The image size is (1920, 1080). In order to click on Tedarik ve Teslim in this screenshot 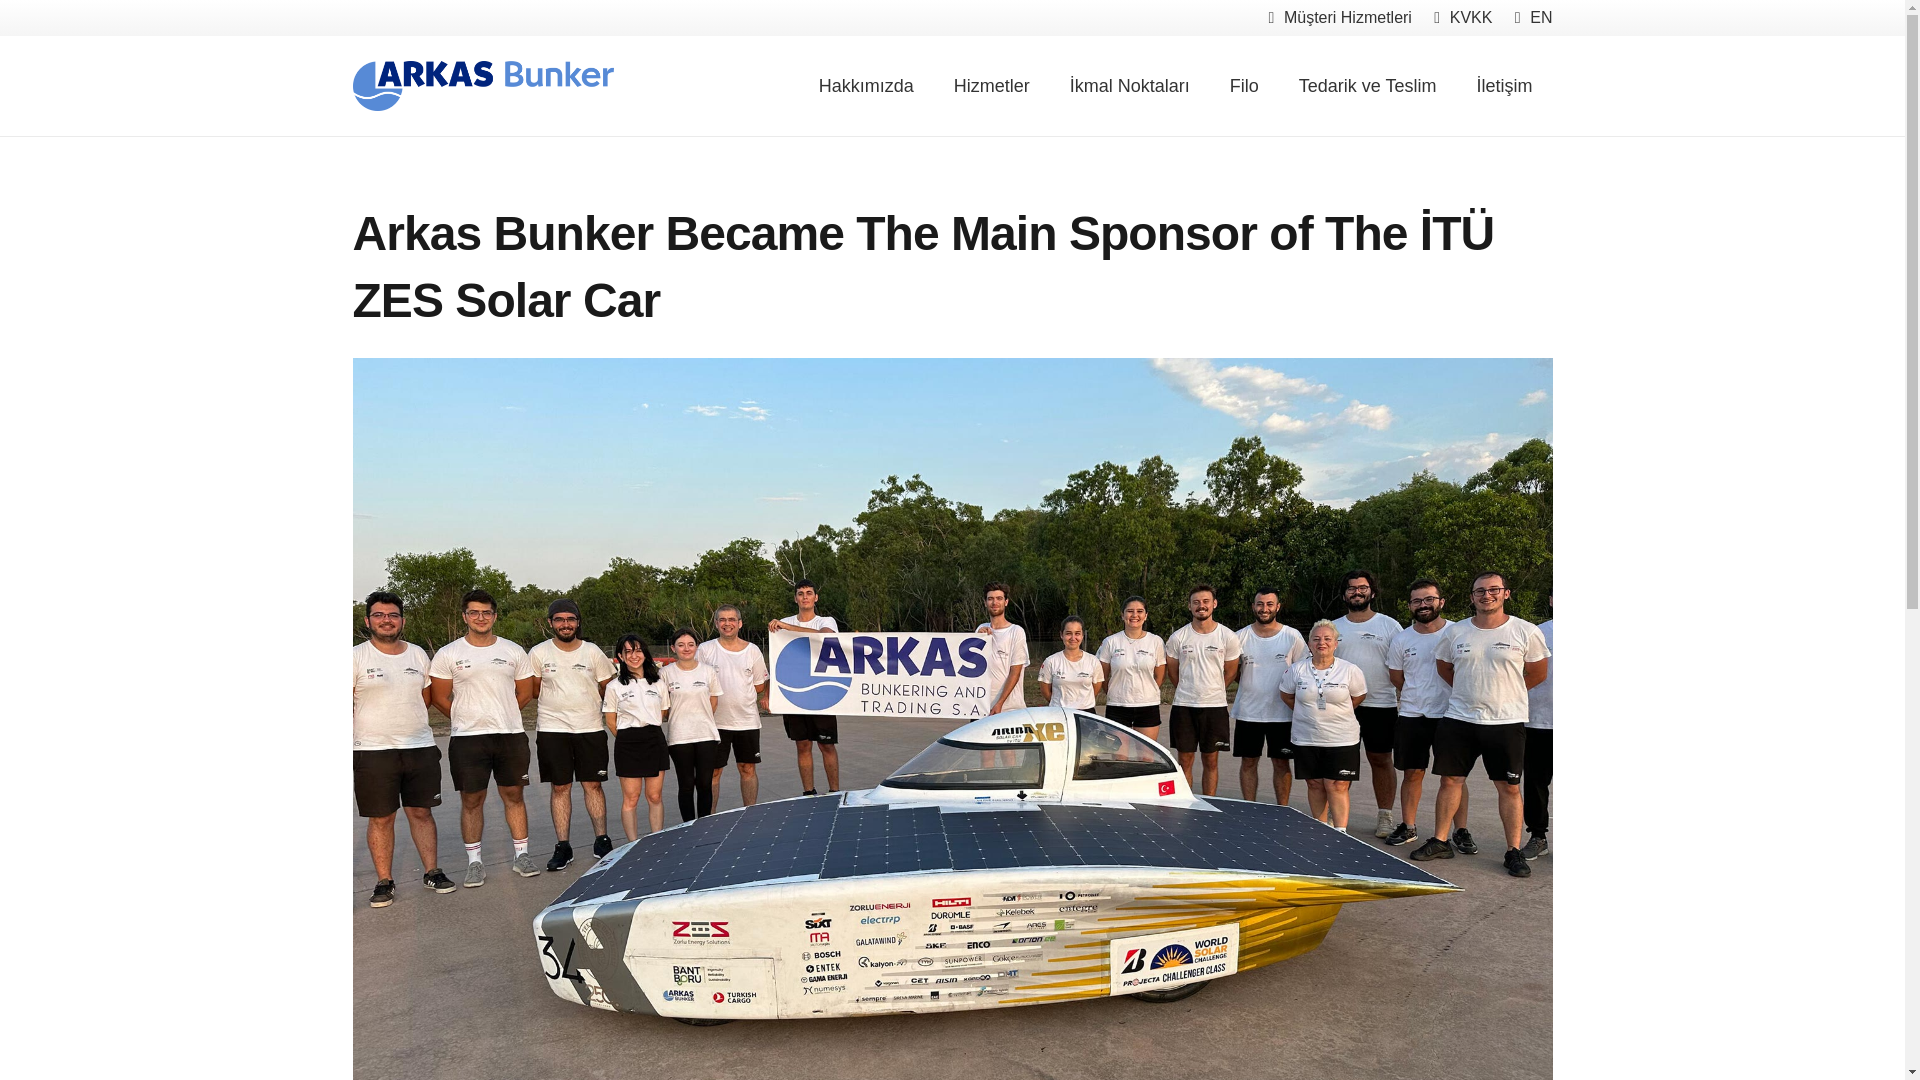, I will do `click(1368, 86)`.